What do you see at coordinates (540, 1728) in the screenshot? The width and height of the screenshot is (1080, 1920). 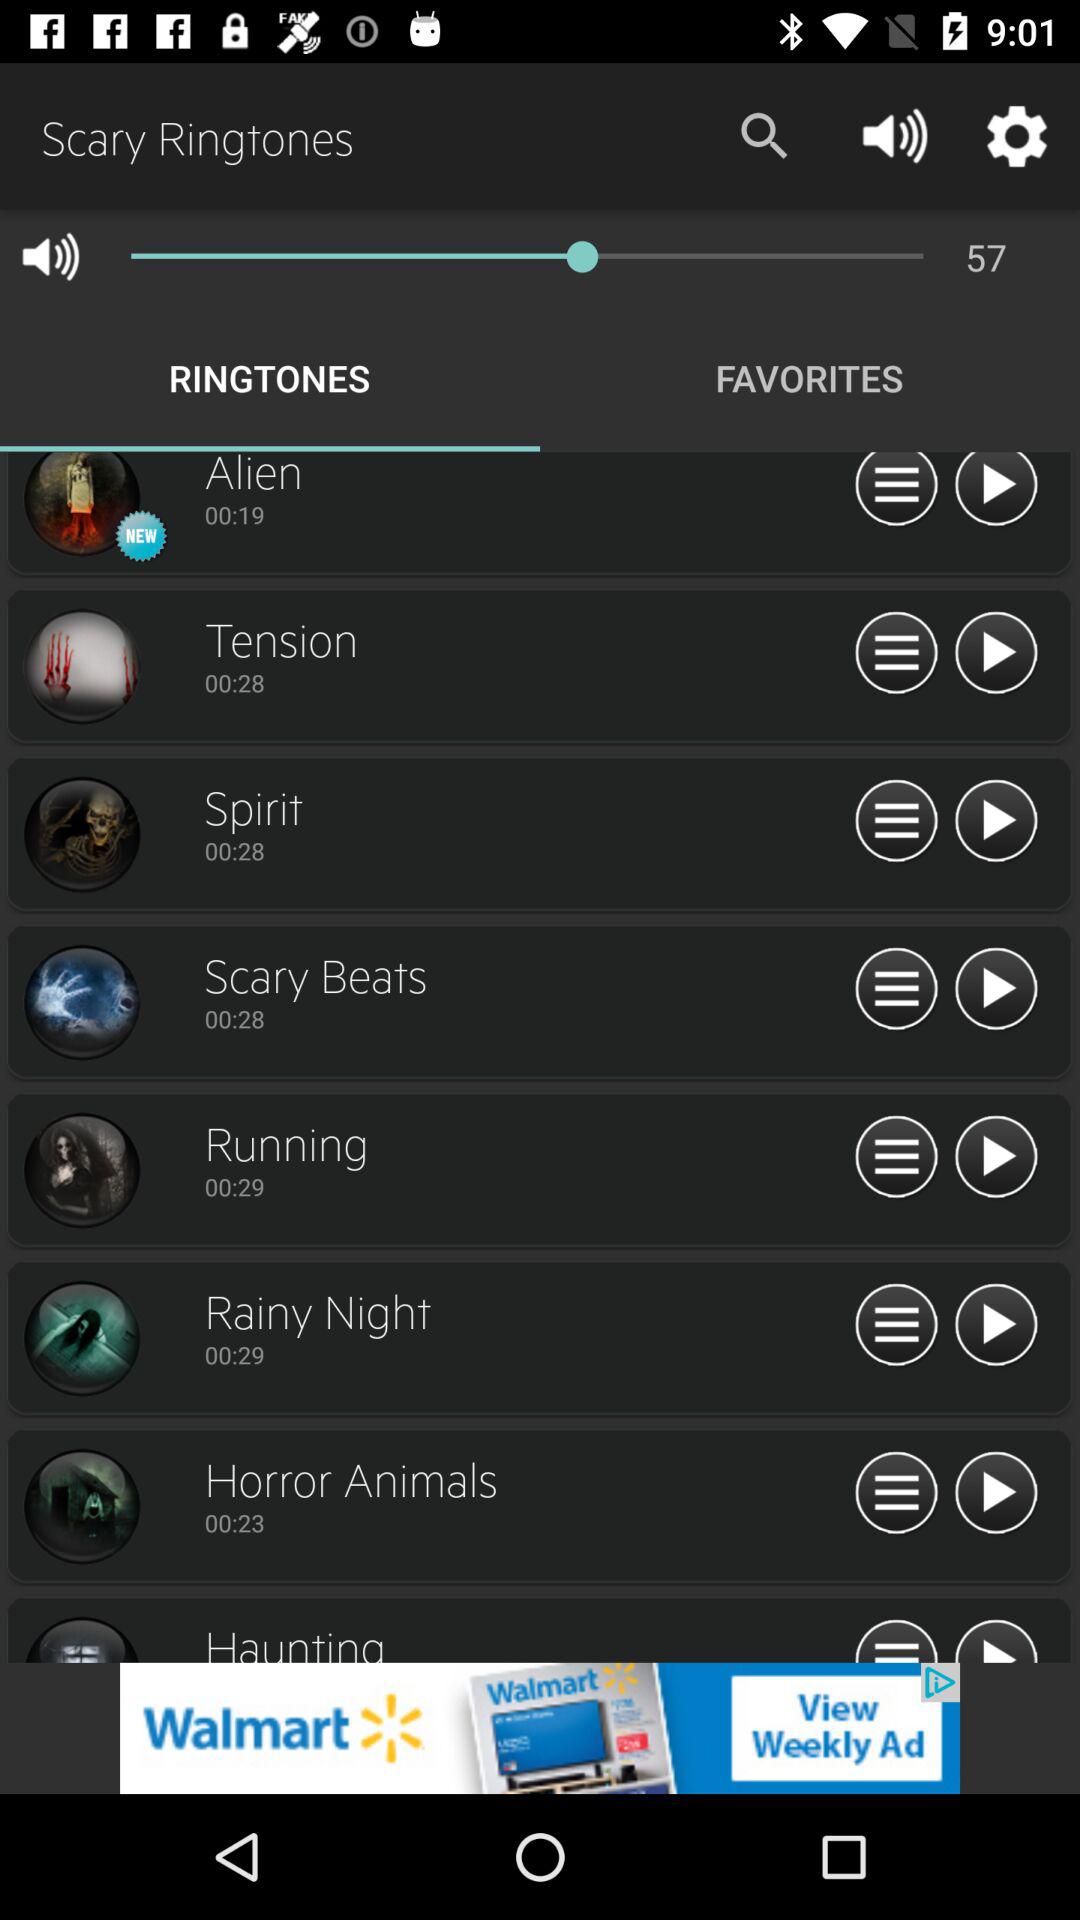 I see `access advertisement` at bounding box center [540, 1728].